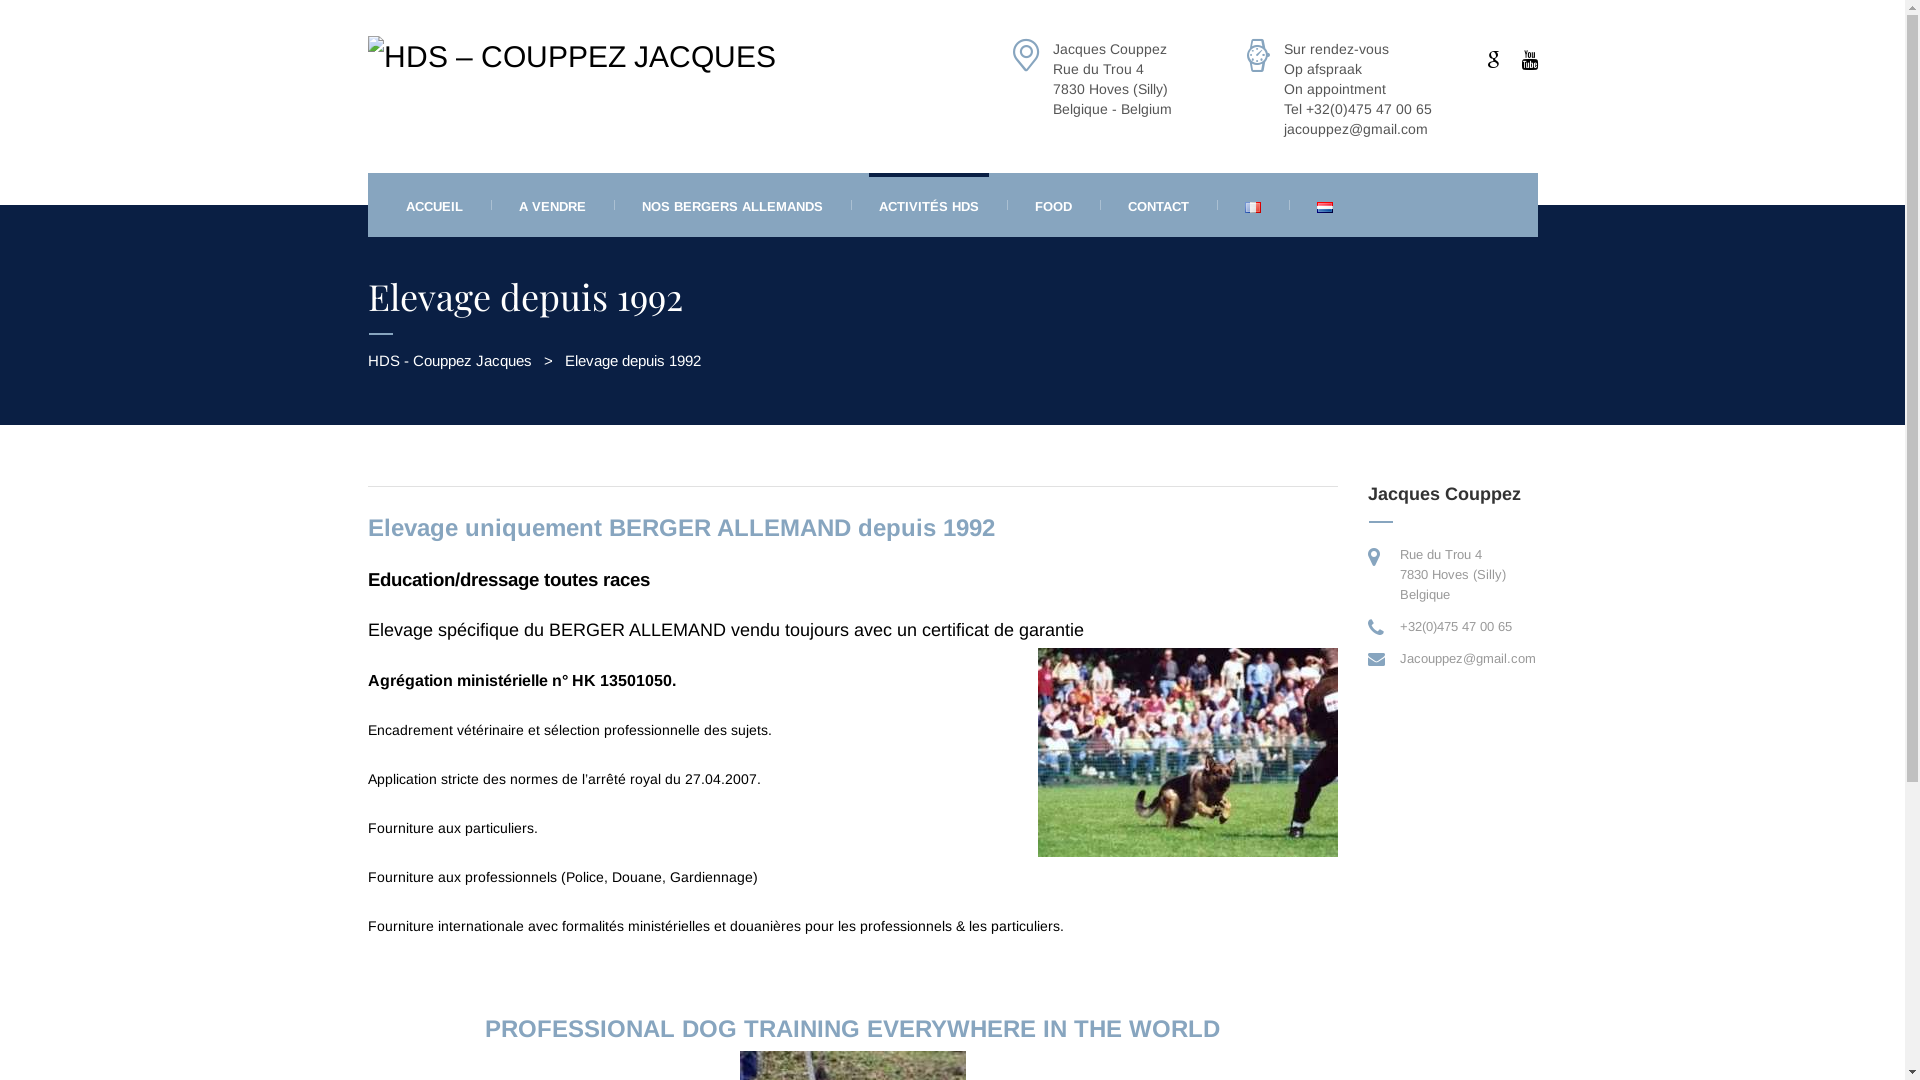 Image resolution: width=1920 pixels, height=1080 pixels. What do you see at coordinates (732, 205) in the screenshot?
I see `NOS BERGERS ALLEMANDS` at bounding box center [732, 205].